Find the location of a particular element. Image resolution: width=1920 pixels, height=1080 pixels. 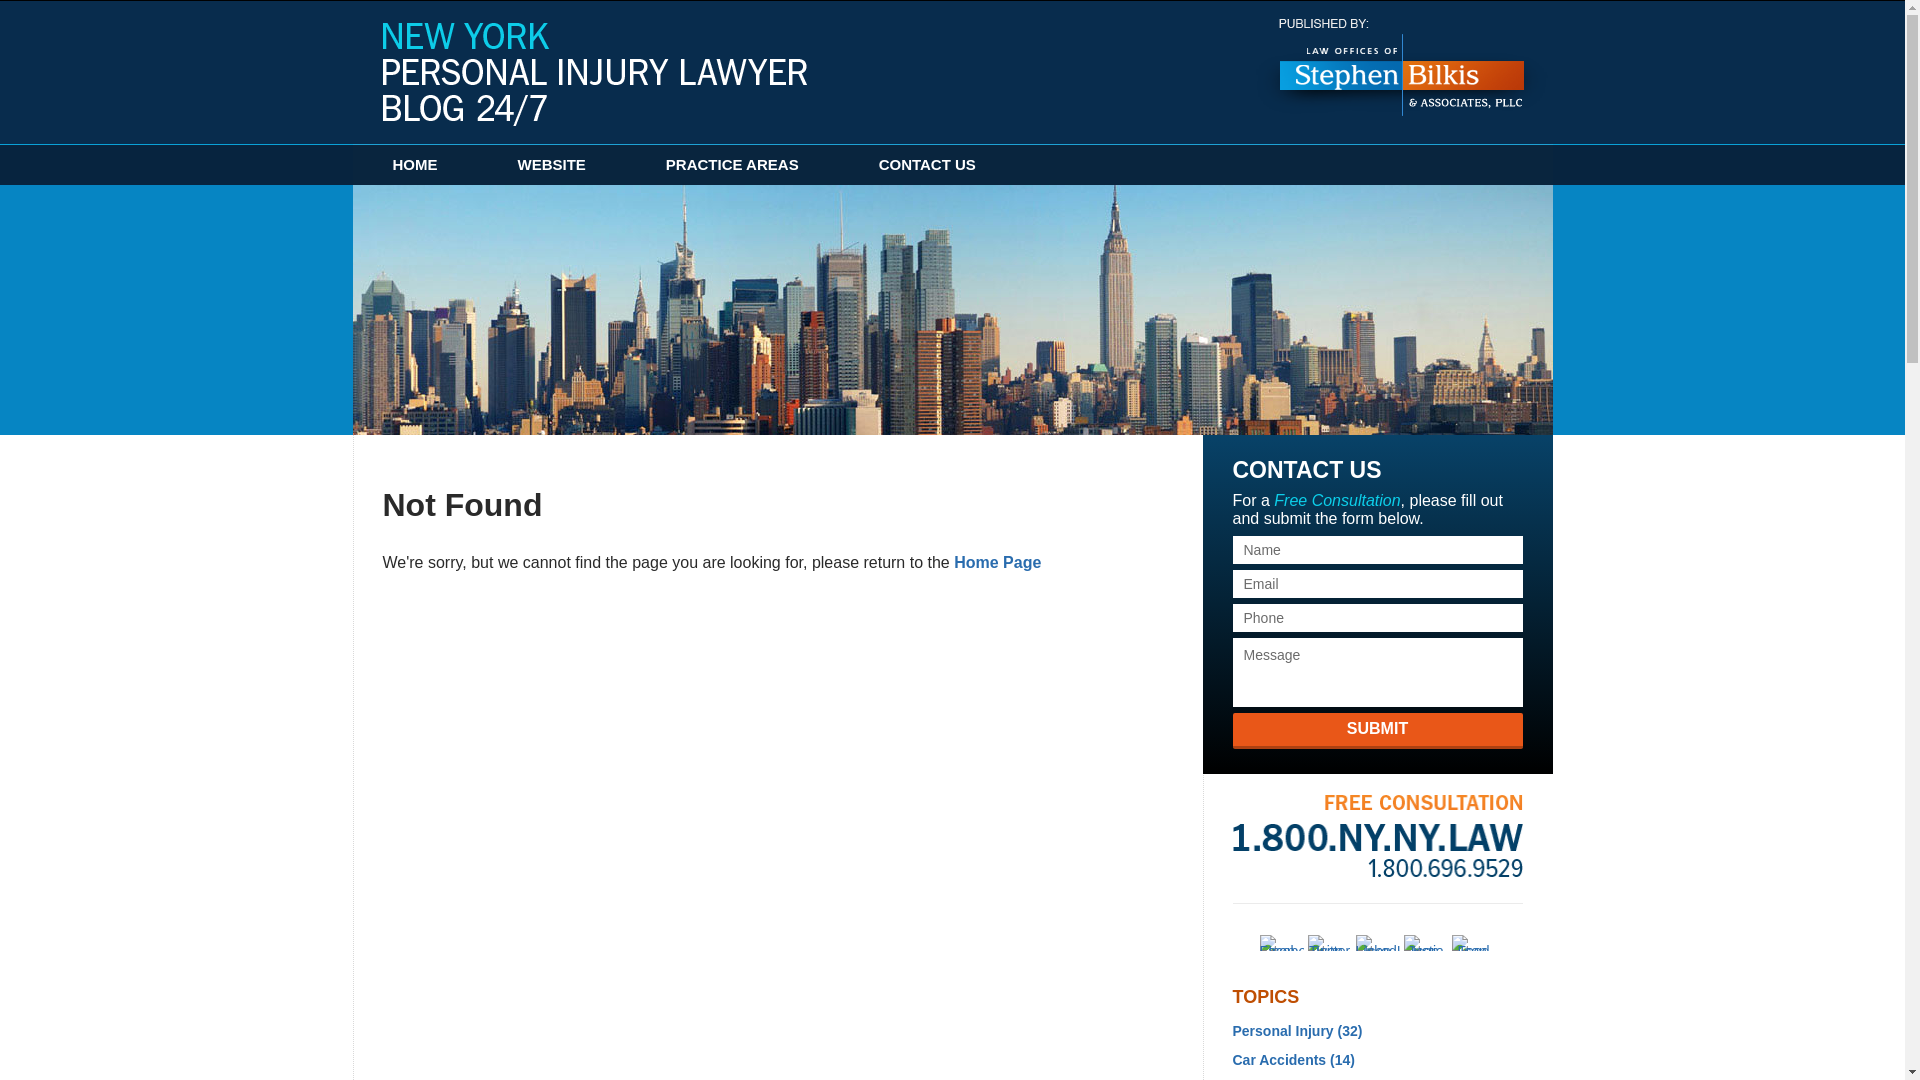

CONTACT US is located at coordinates (927, 164).